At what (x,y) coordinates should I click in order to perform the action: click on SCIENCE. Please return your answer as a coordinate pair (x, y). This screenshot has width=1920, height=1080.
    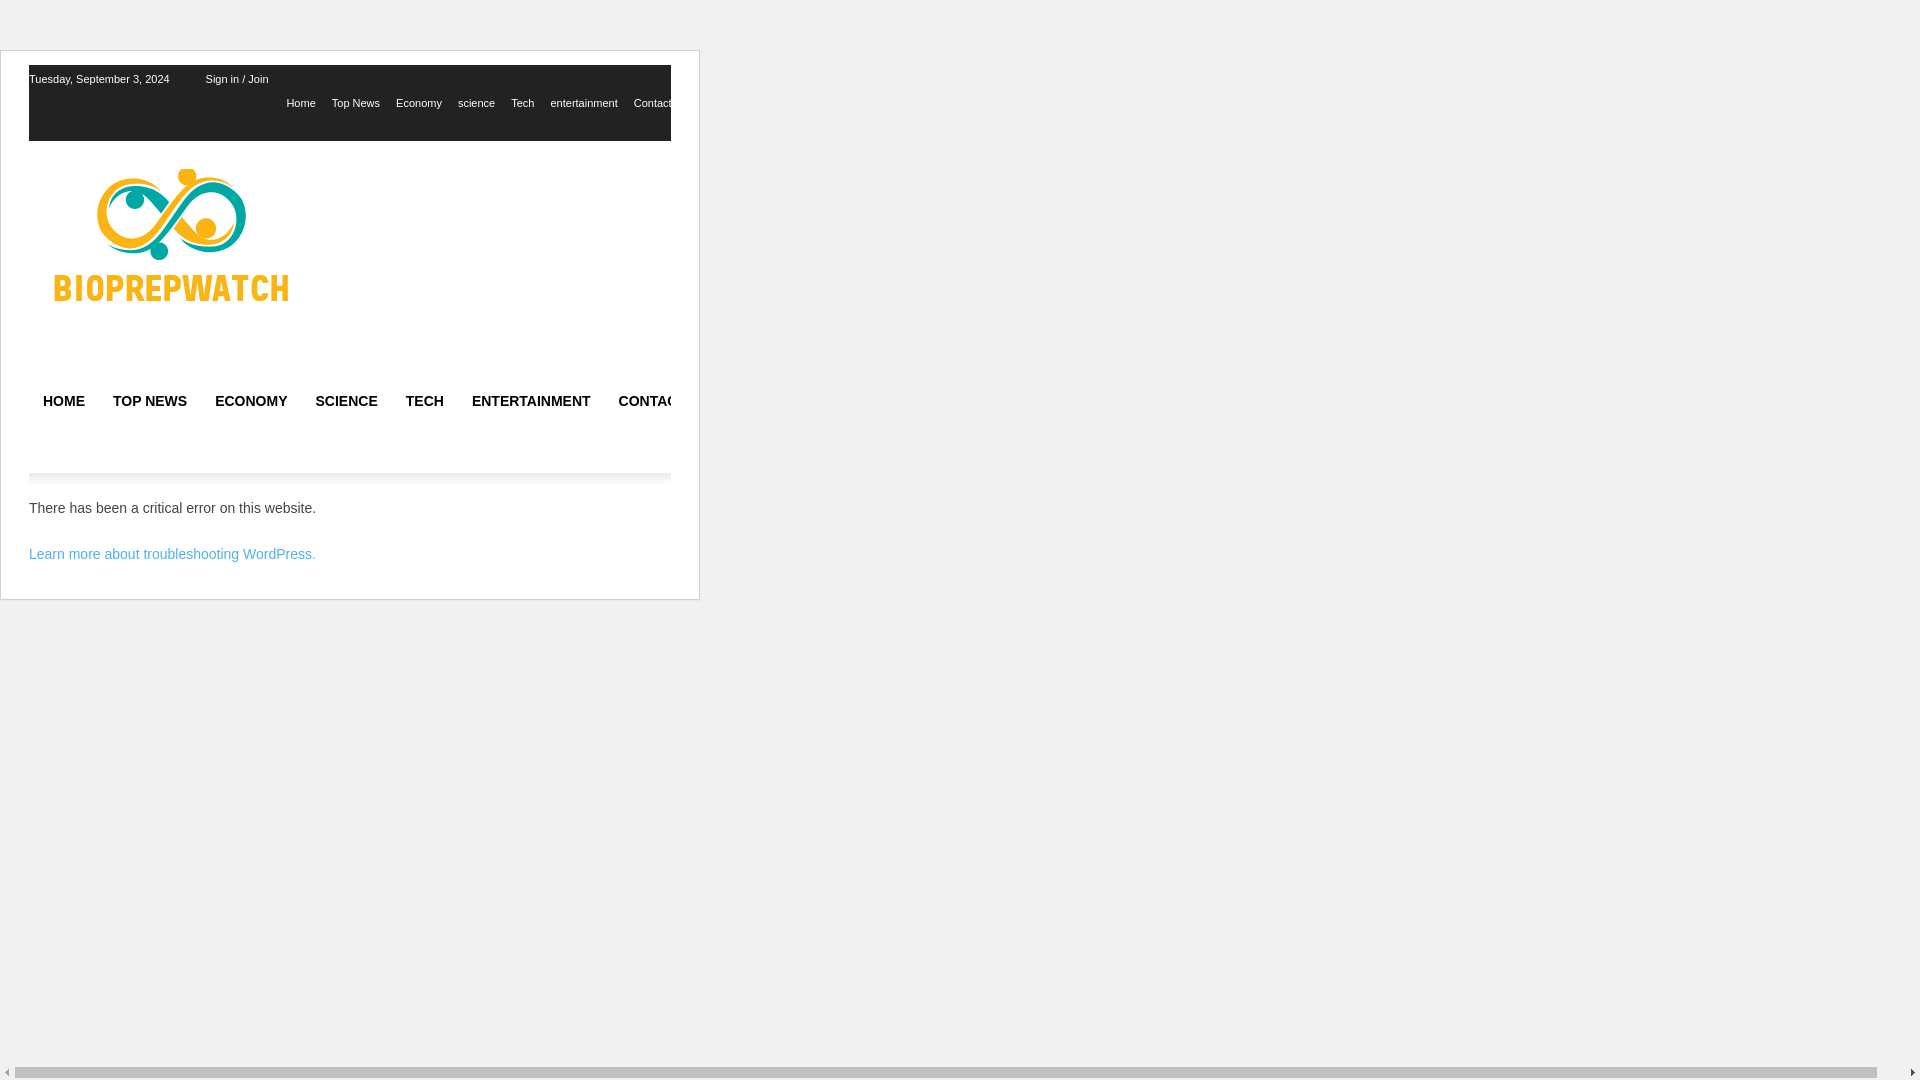
    Looking at the image, I should click on (346, 400).